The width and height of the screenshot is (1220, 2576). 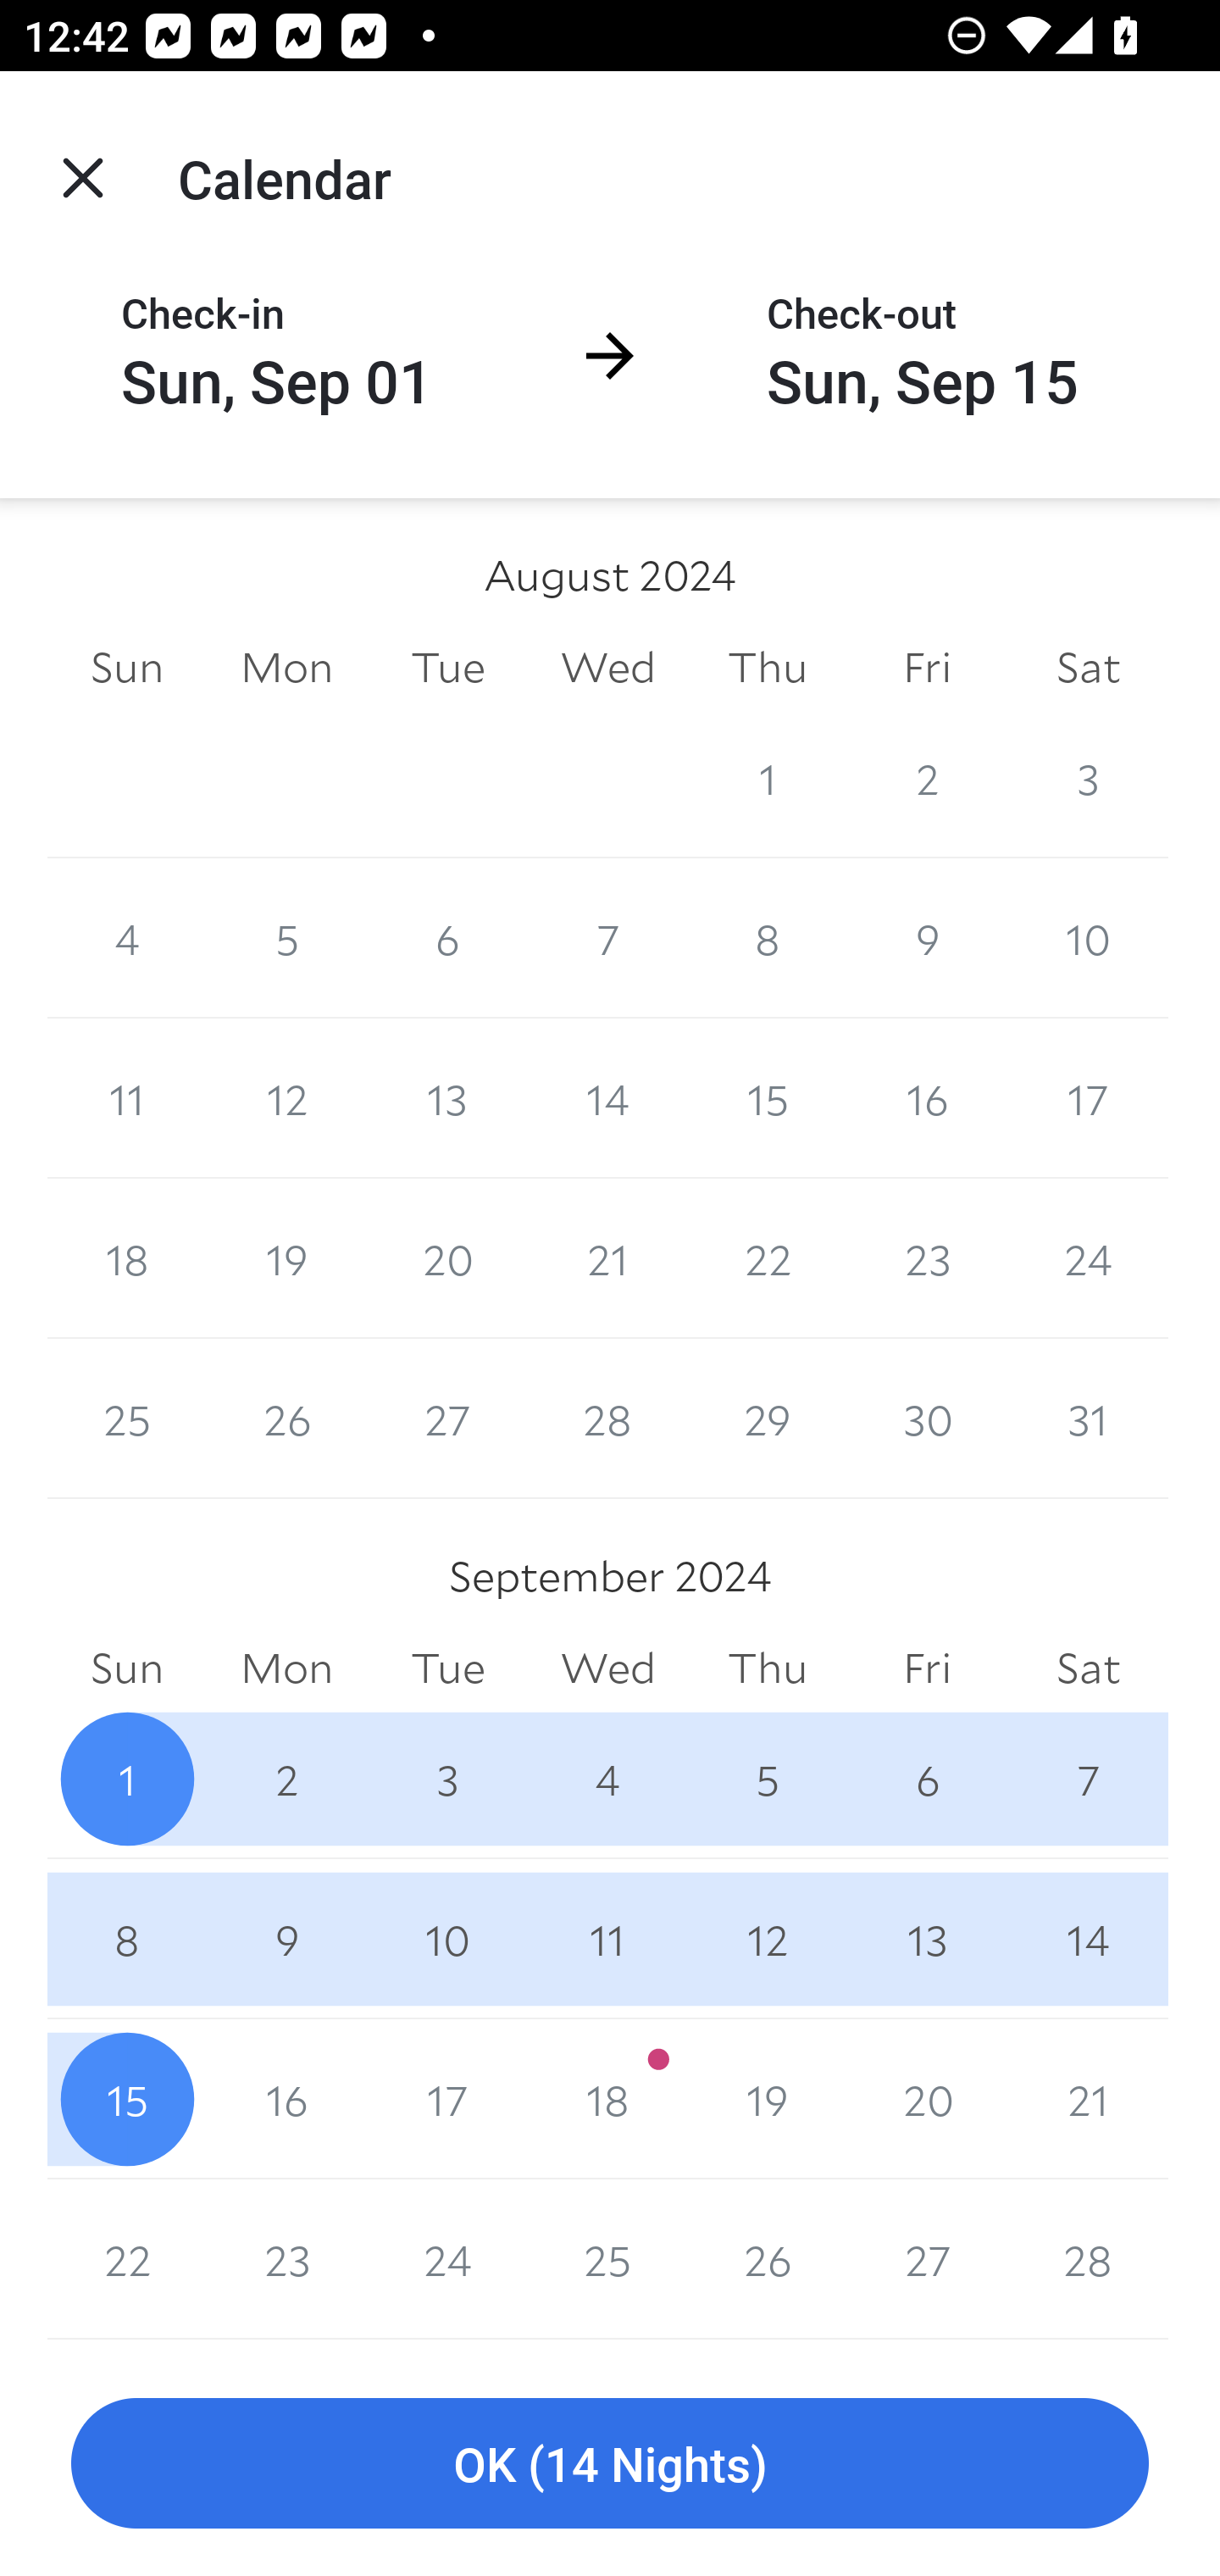 I want to click on 10 10 September 2024, so click(x=447, y=1939).